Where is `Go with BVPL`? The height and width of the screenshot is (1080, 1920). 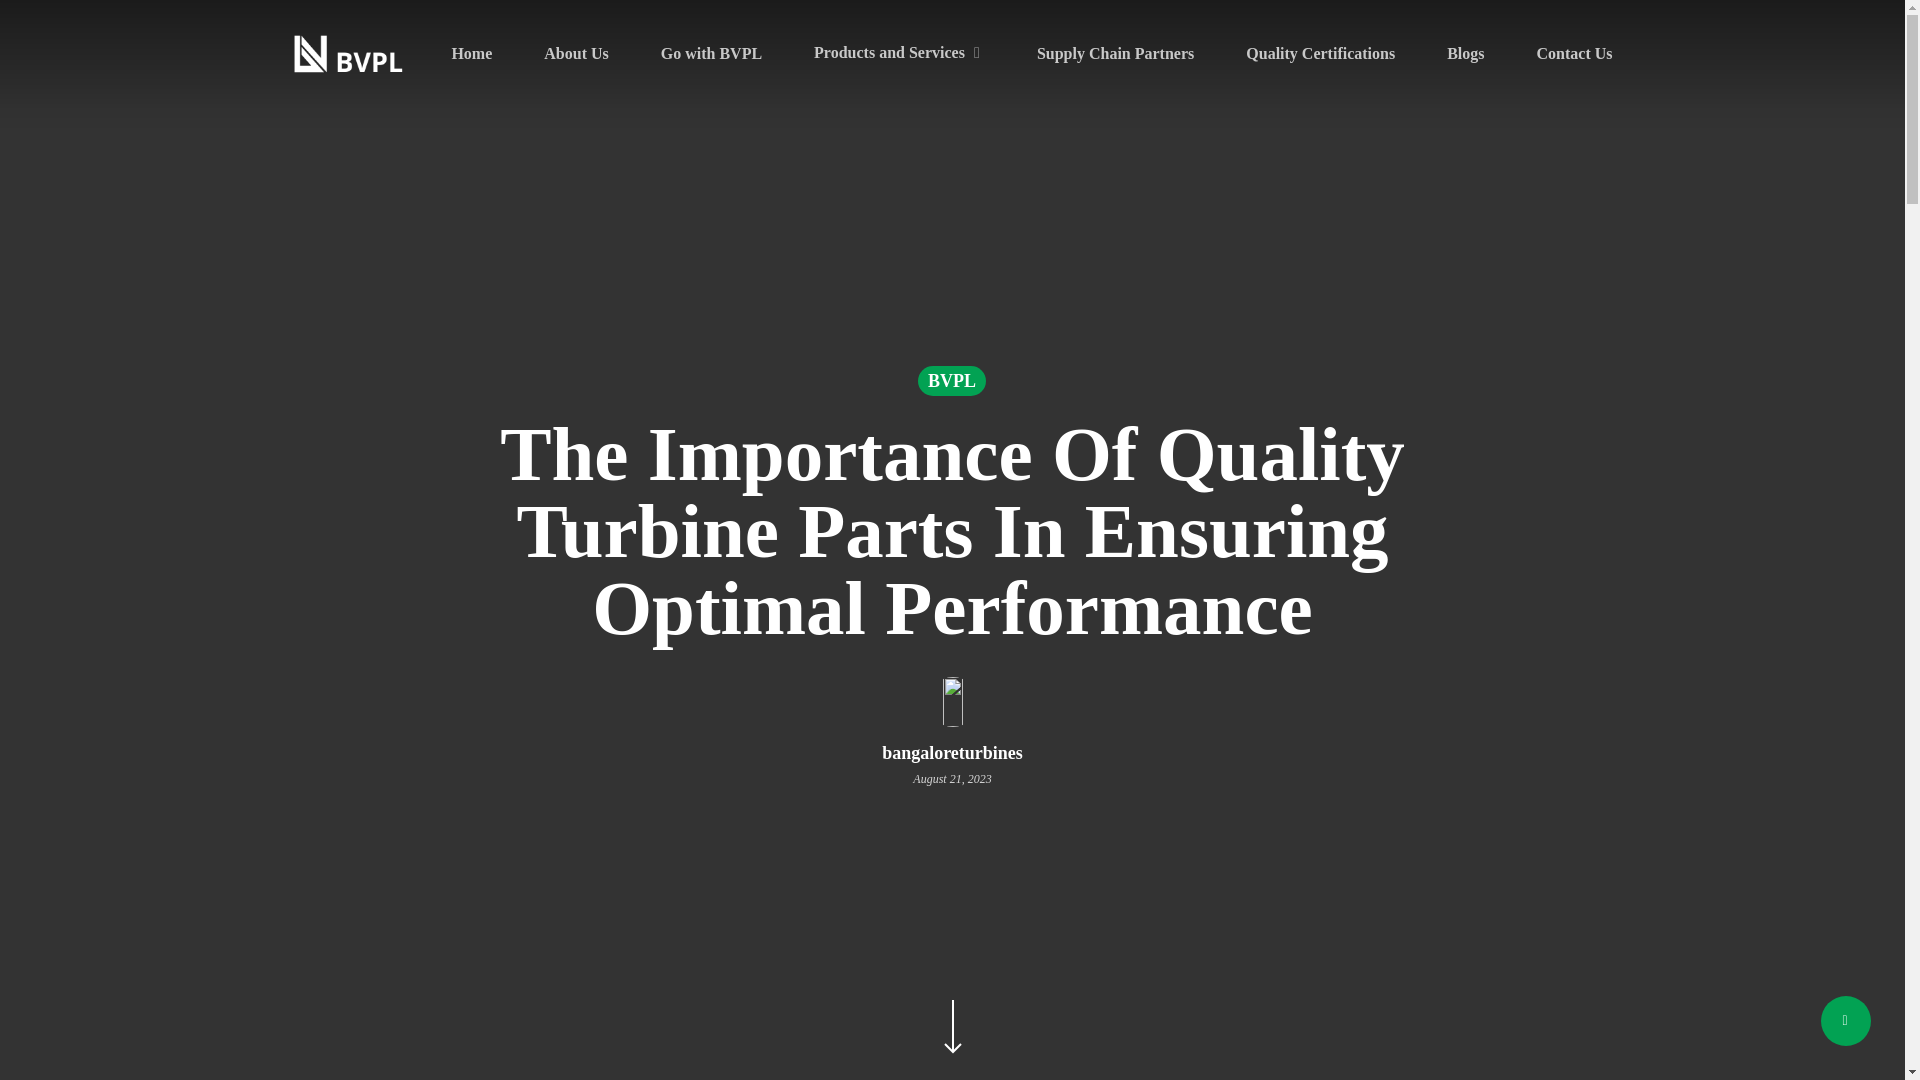 Go with BVPL is located at coordinates (711, 54).